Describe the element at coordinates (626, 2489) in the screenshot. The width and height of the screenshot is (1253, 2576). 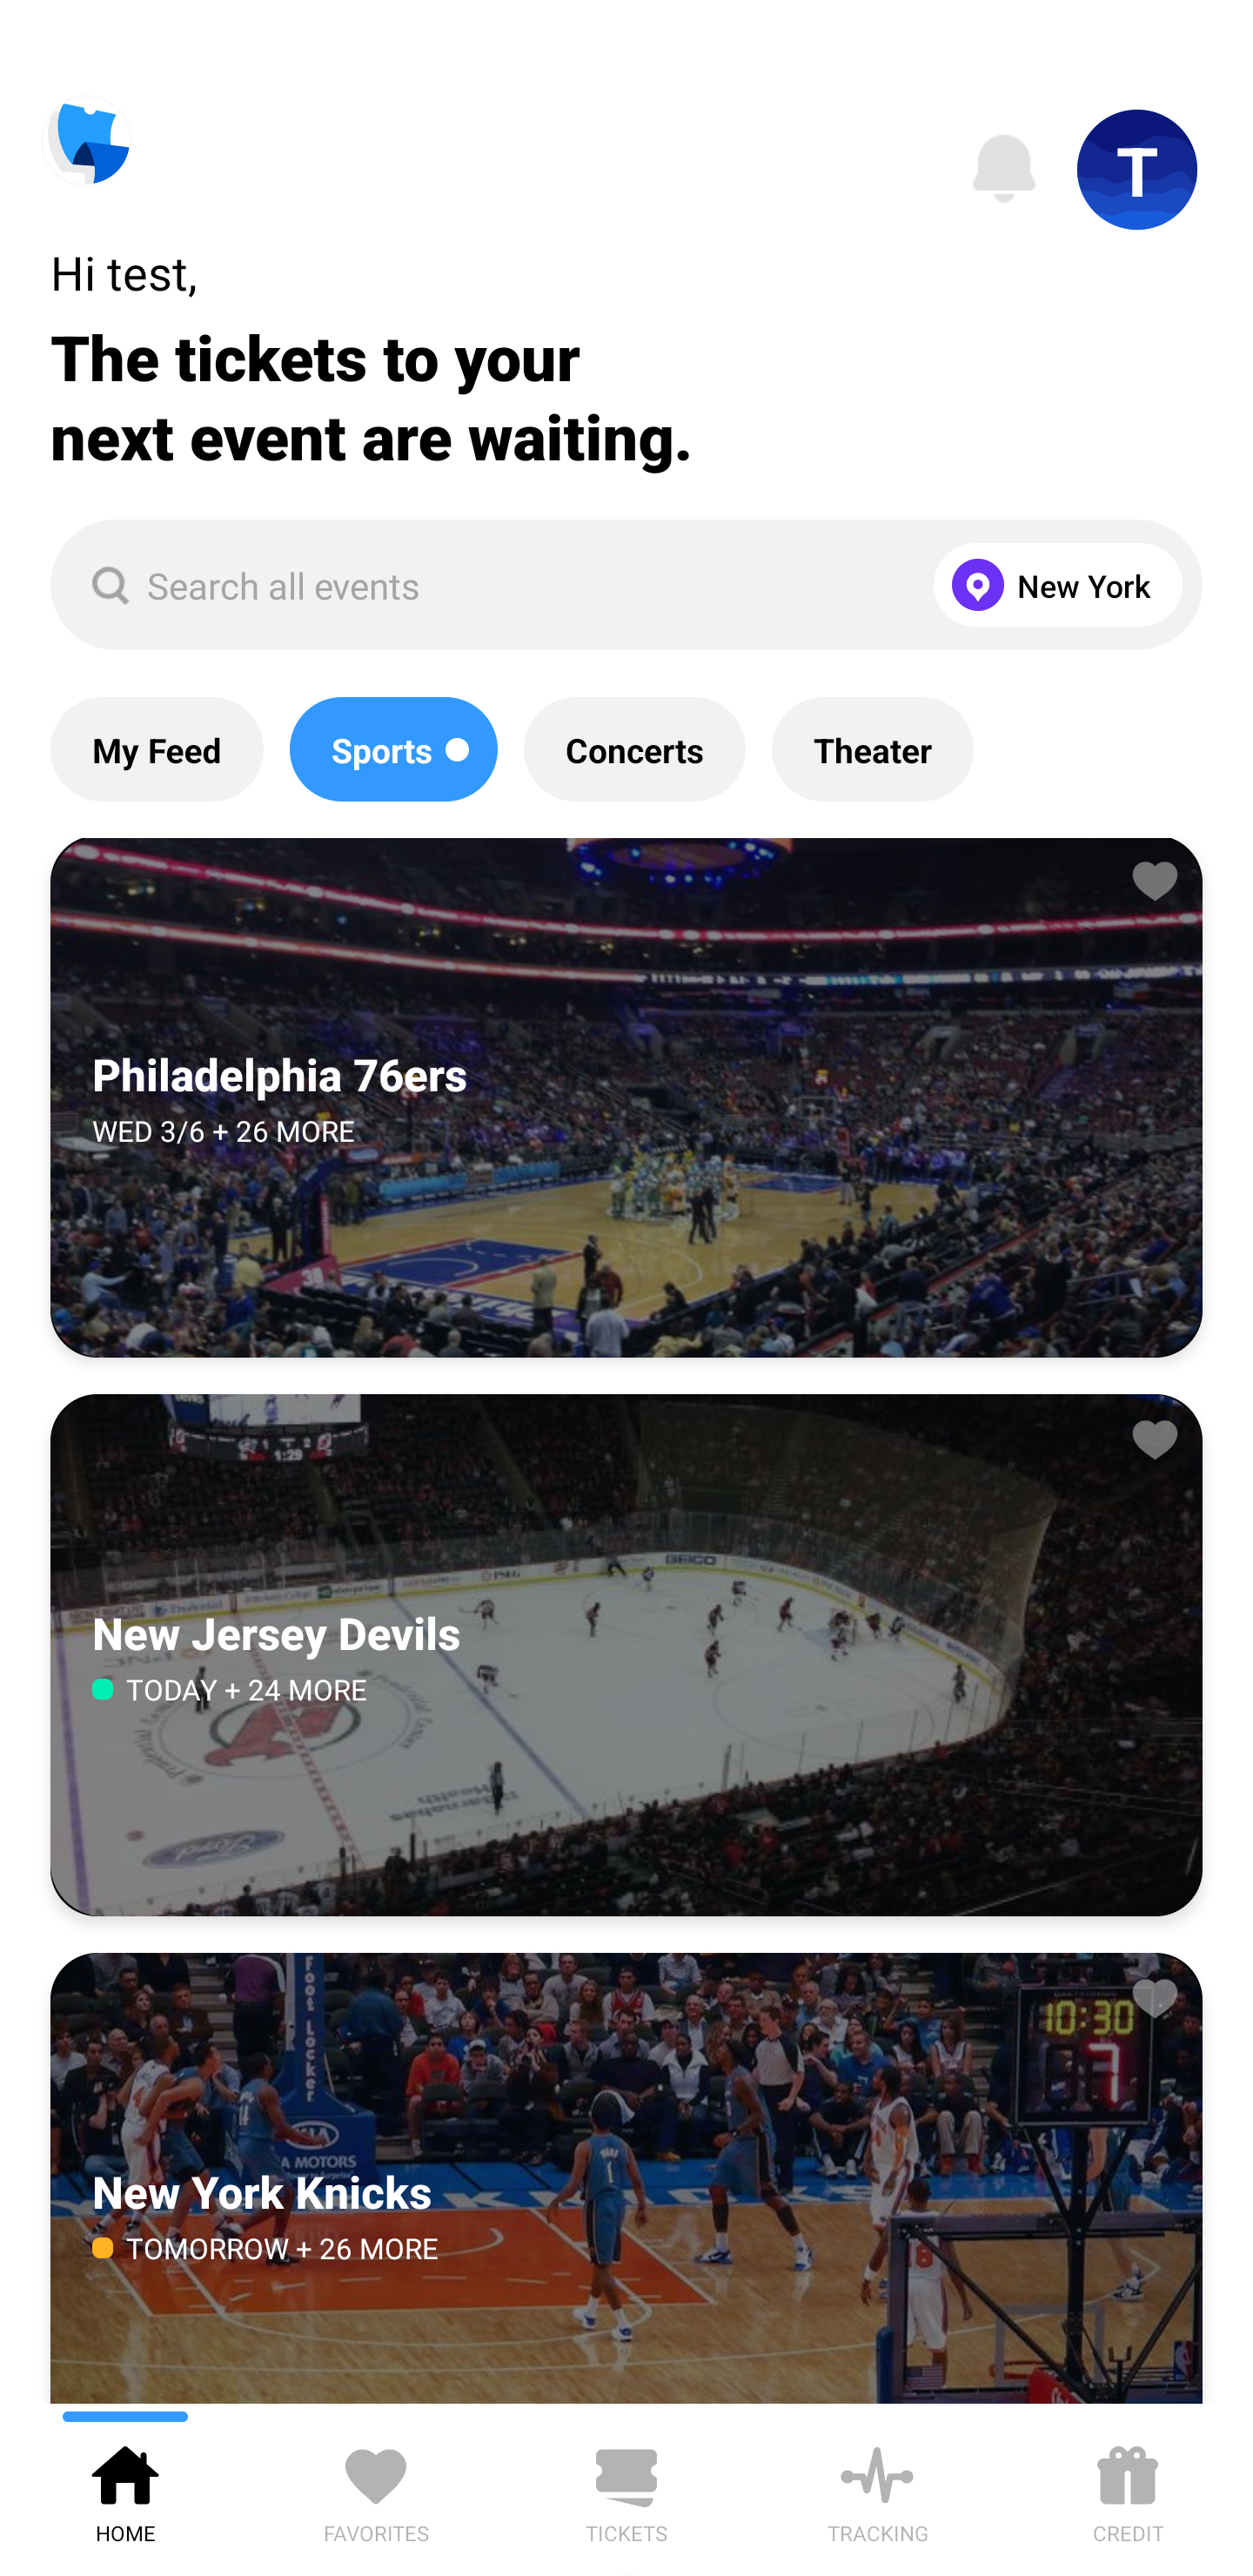
I see `TICKETS` at that location.